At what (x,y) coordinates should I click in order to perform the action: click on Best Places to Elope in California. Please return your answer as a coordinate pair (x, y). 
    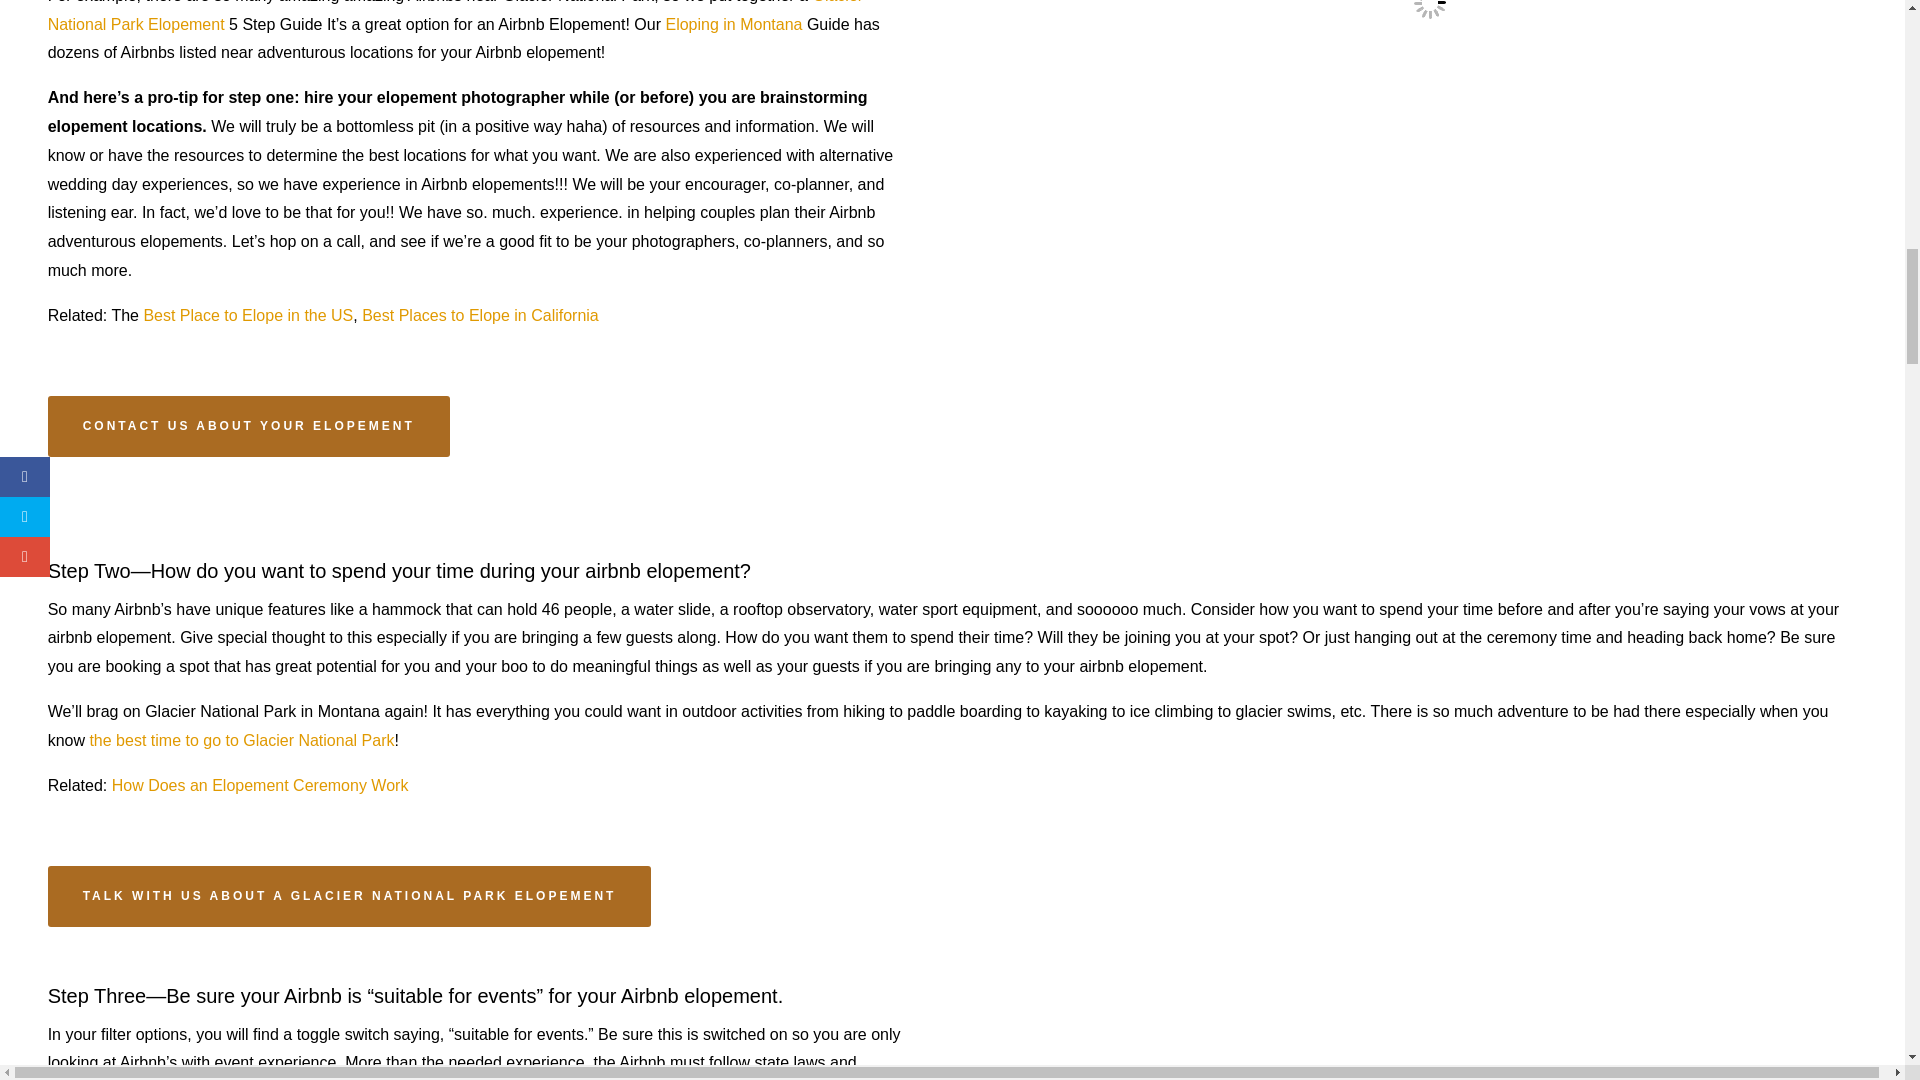
    Looking at the image, I should click on (480, 315).